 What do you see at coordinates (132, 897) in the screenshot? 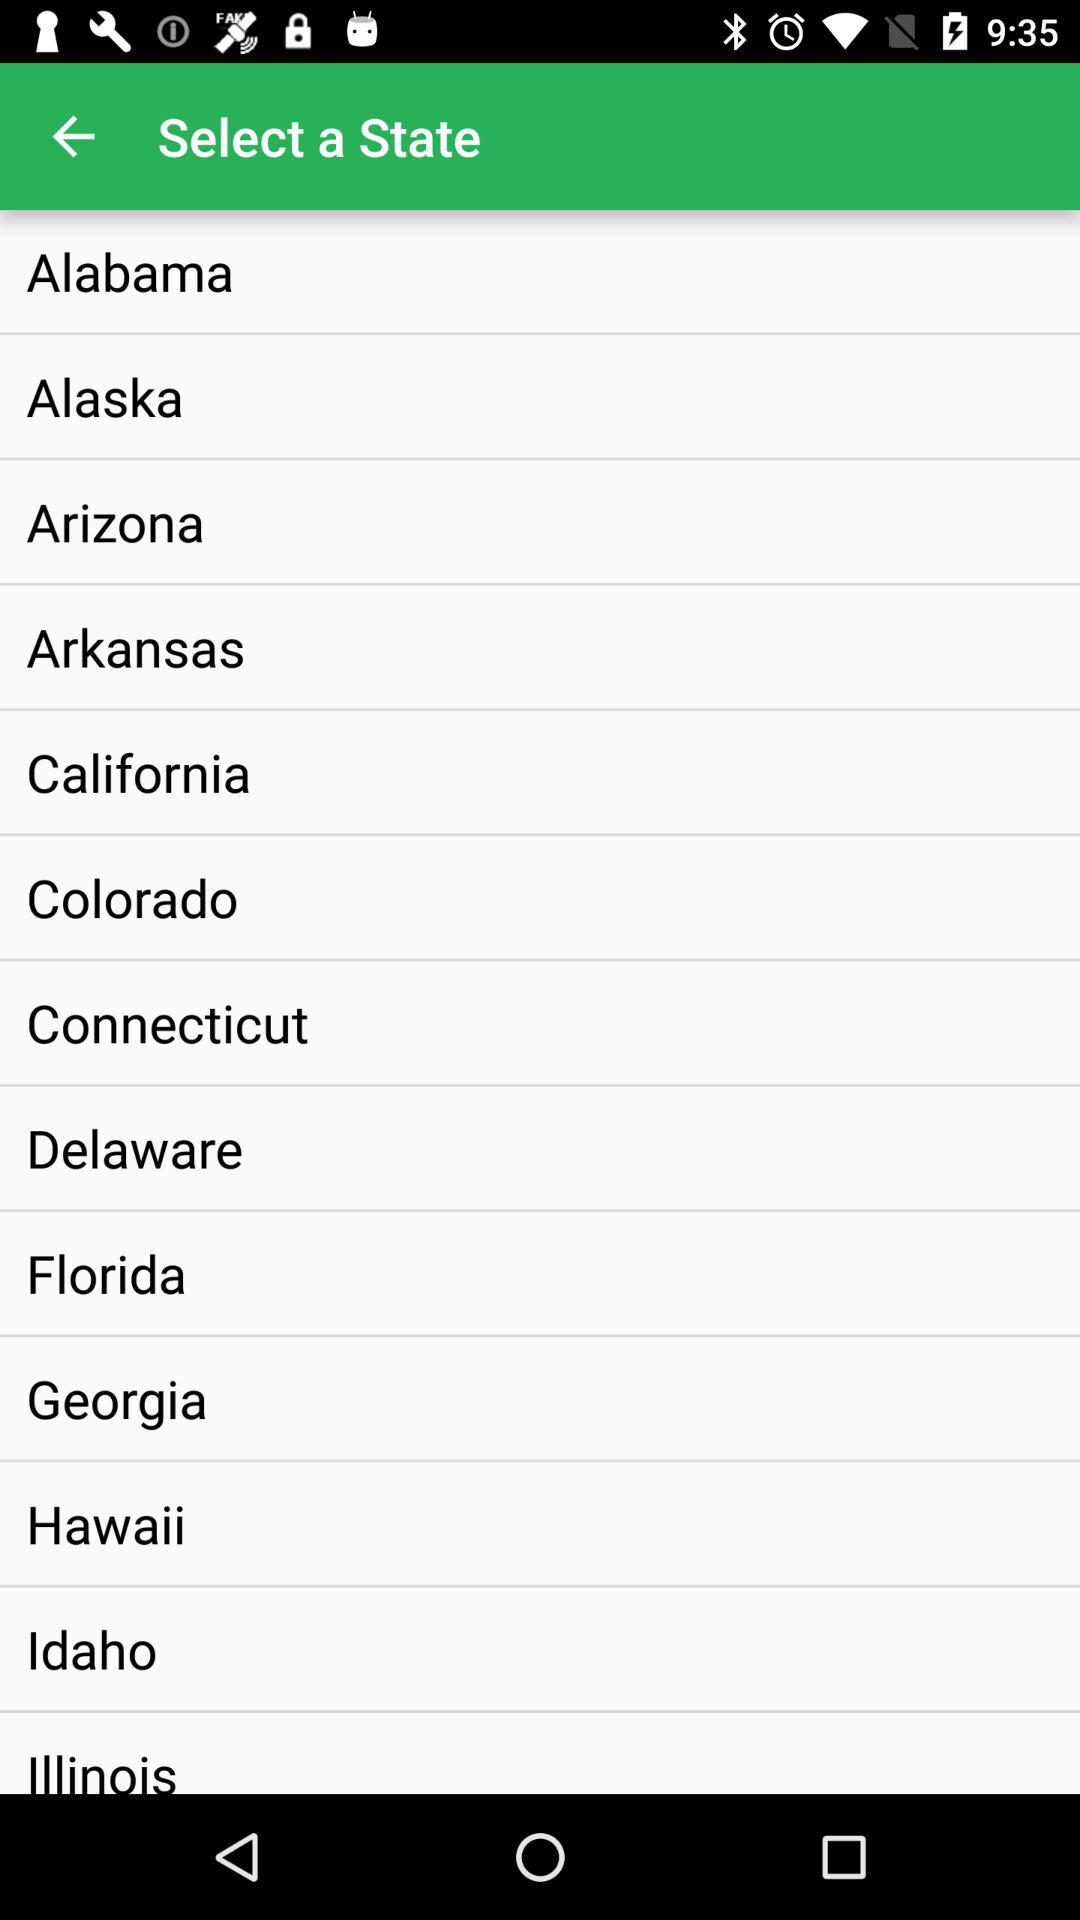
I see `turn off the item above connecticut item` at bounding box center [132, 897].